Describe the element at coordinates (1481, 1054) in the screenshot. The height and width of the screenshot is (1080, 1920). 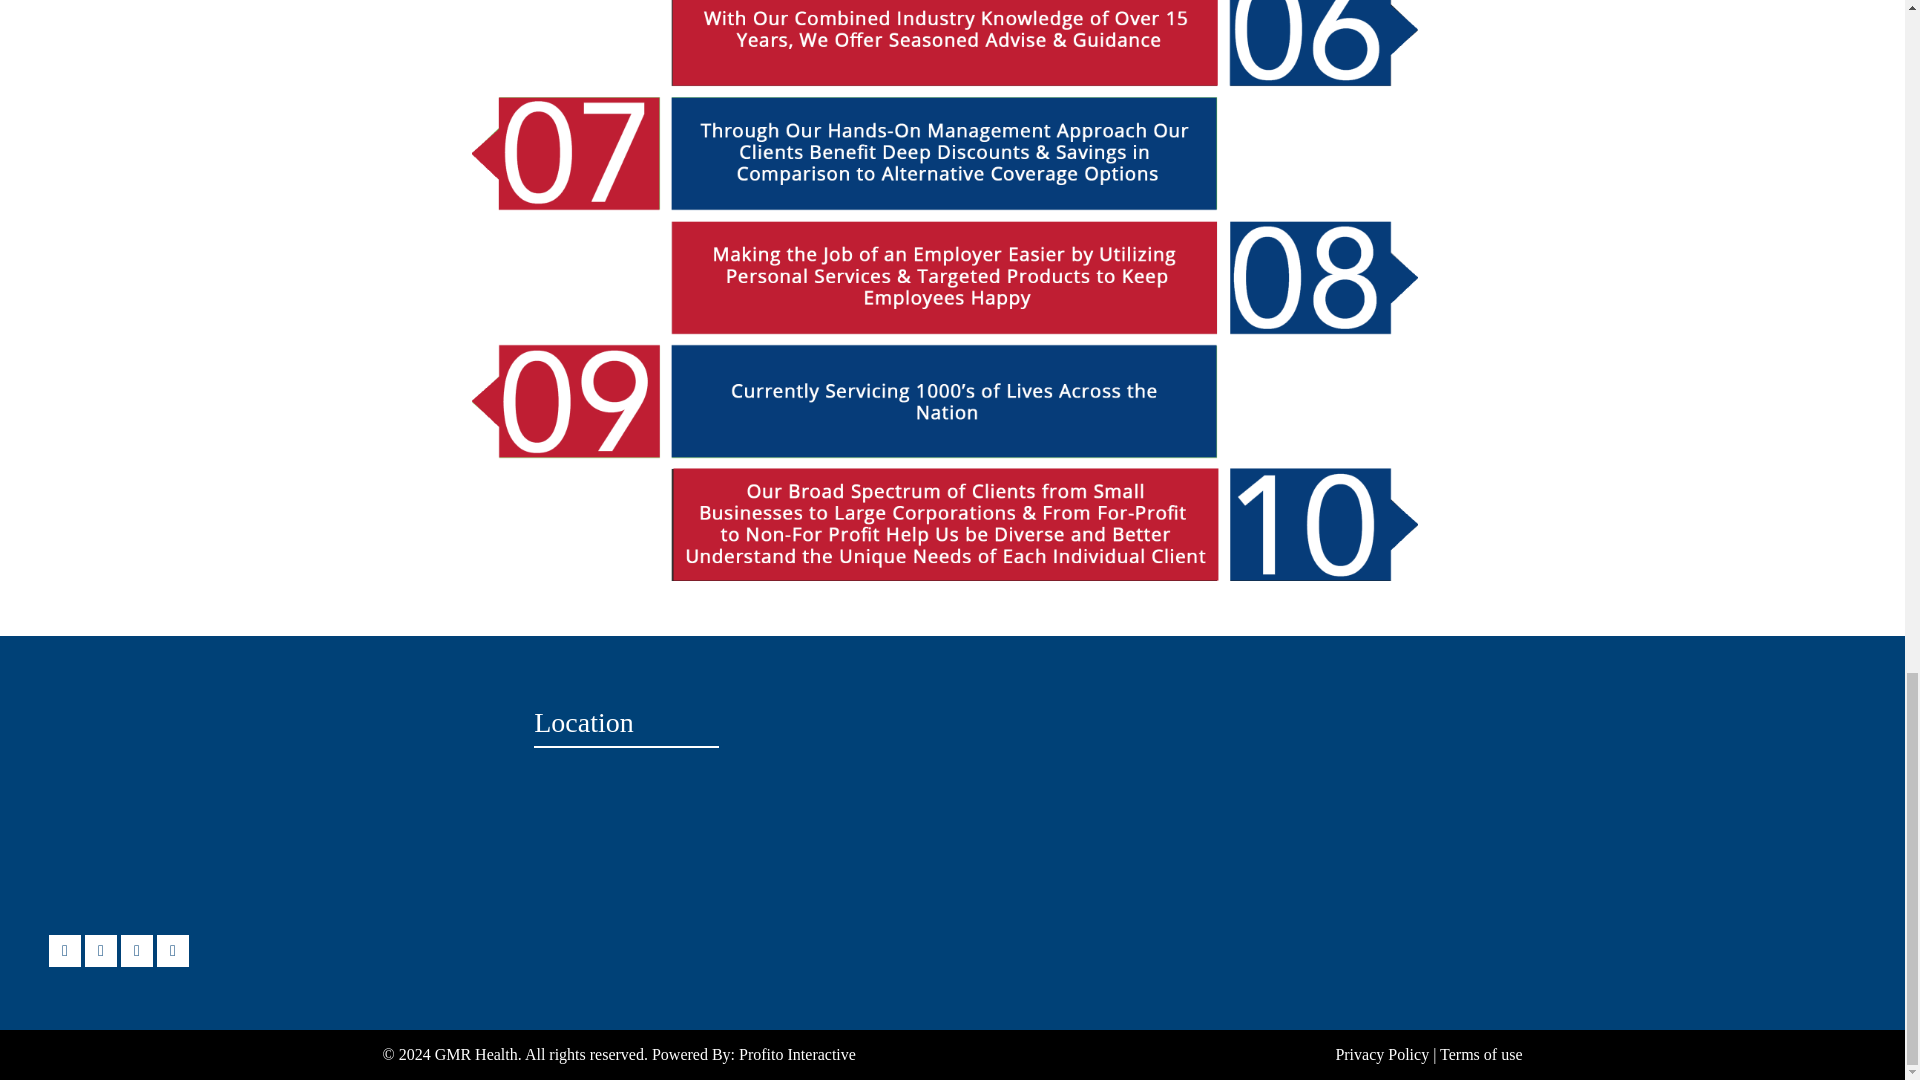
I see `Terms of use` at that location.